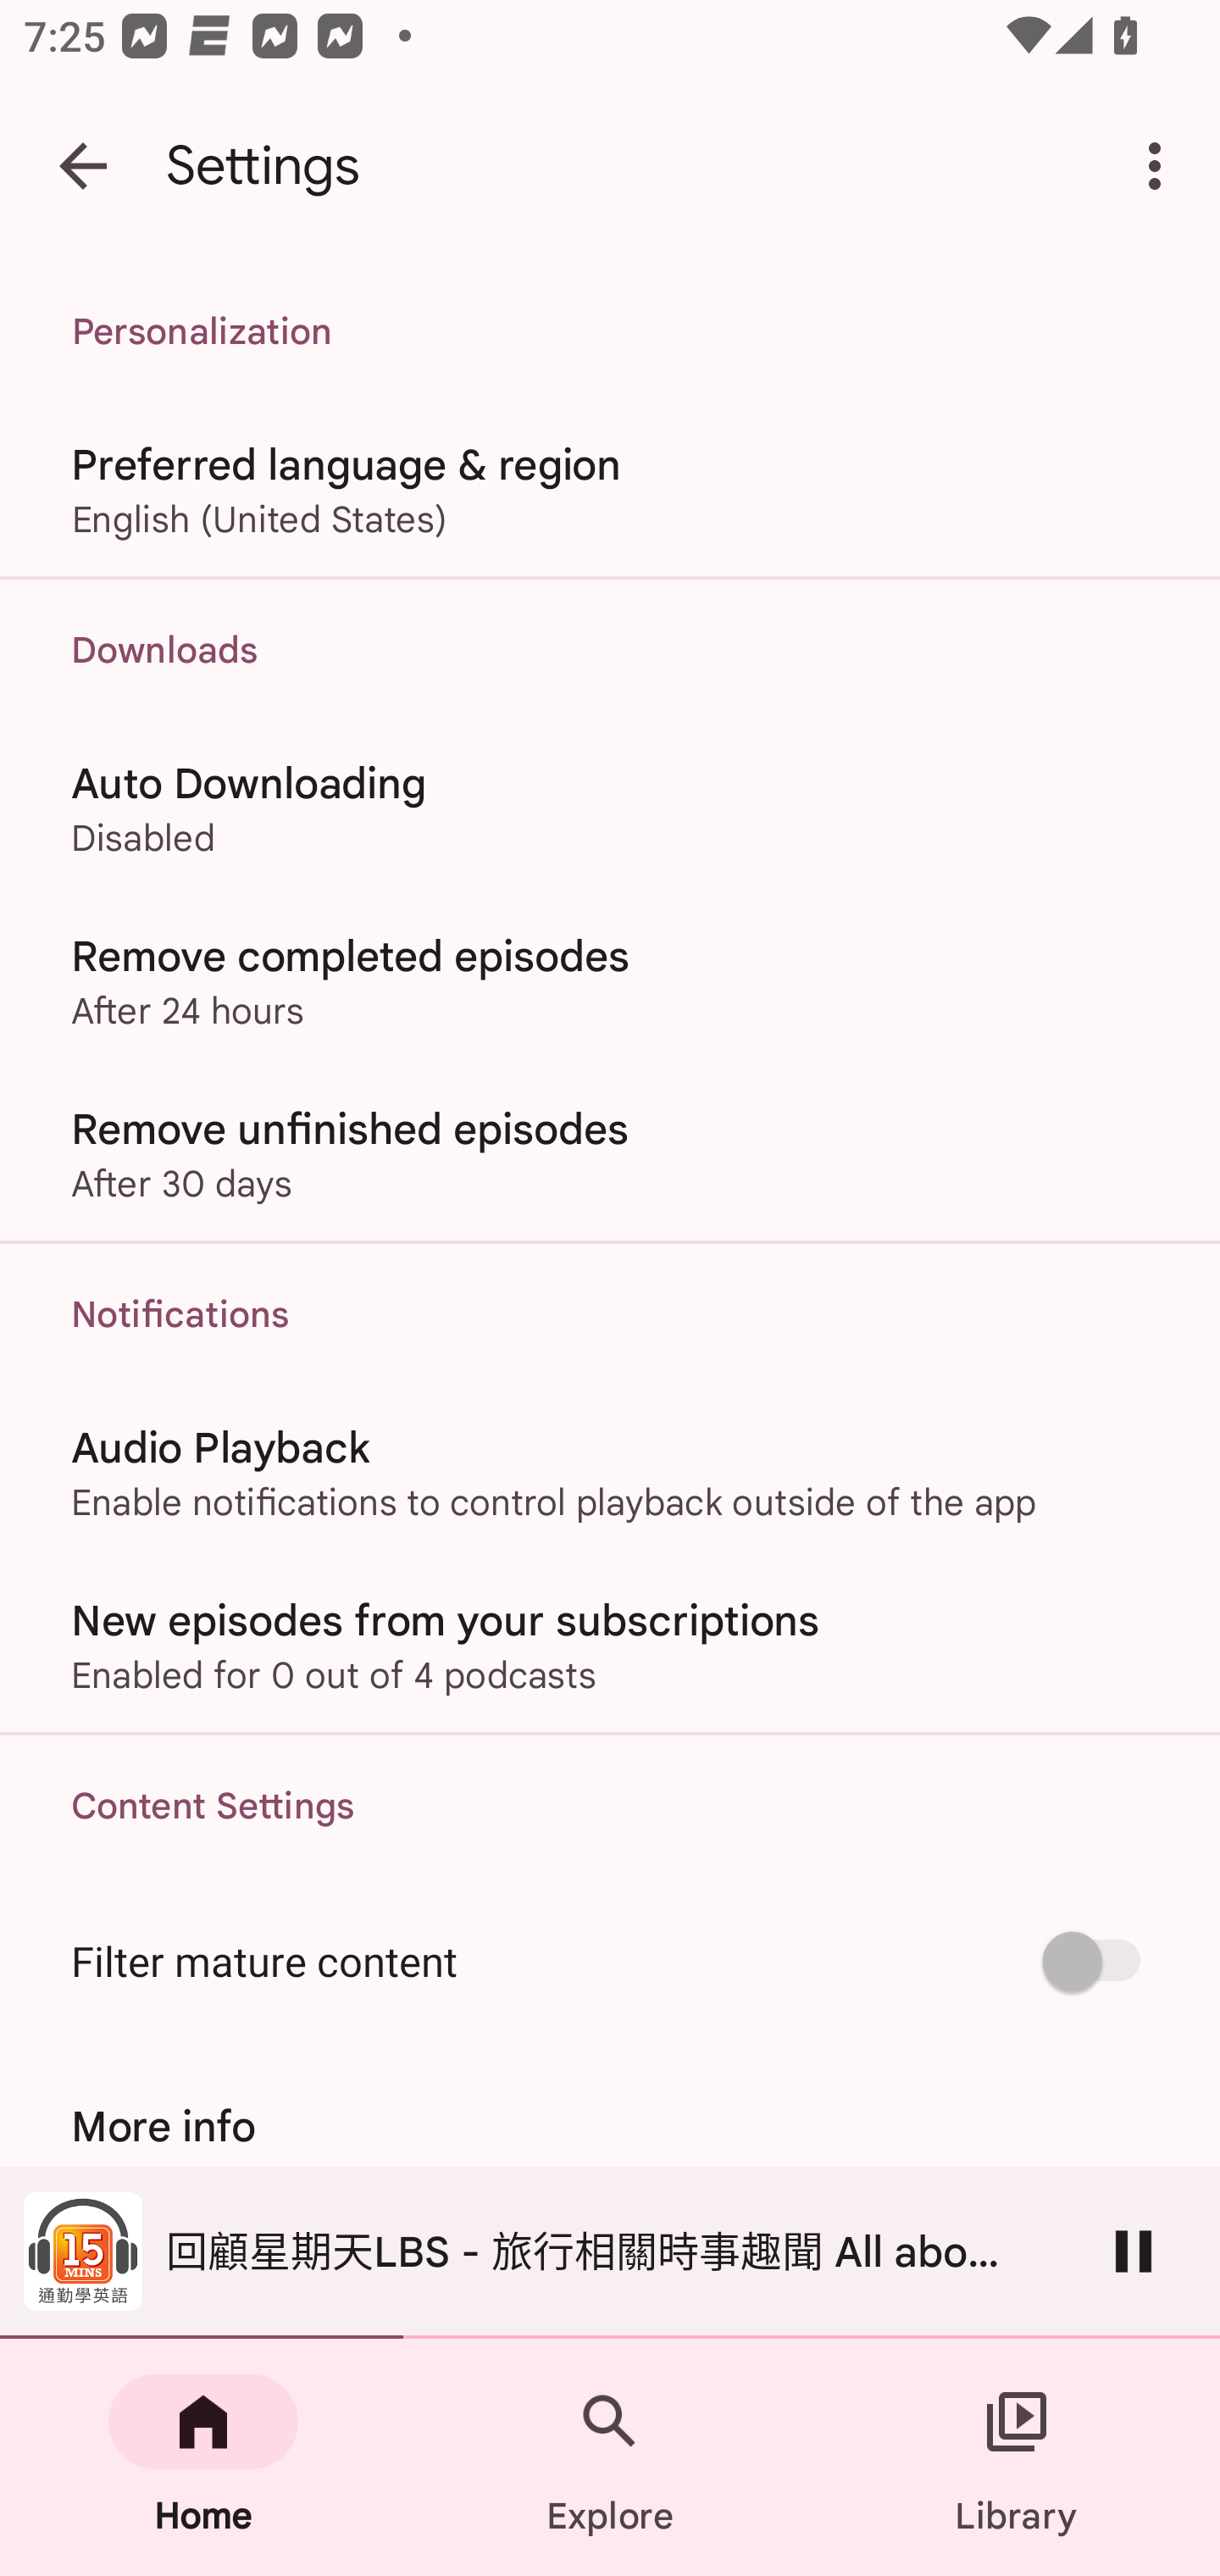 Image resolution: width=1220 pixels, height=2576 pixels. Describe the element at coordinates (610, 980) in the screenshot. I see `Remove completed episodes After 24 hours` at that location.